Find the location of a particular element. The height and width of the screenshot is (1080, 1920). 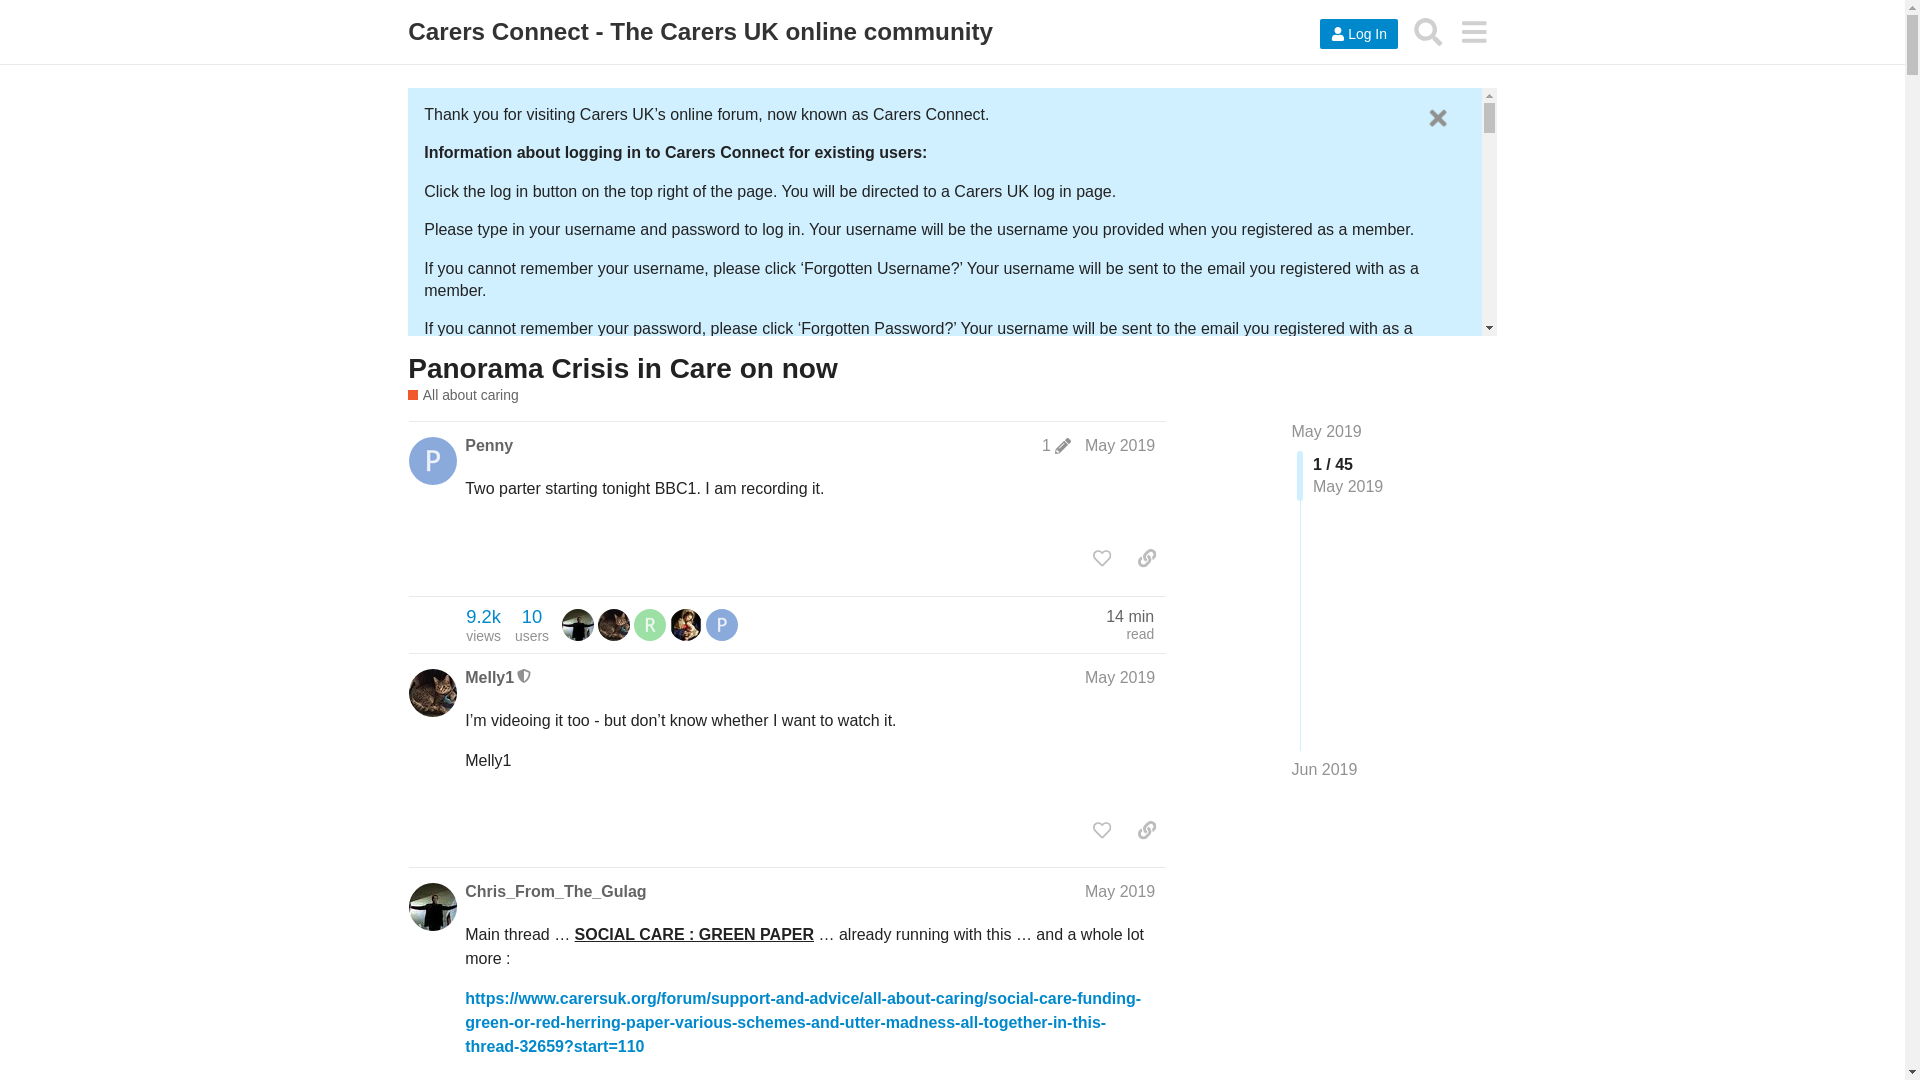

menu is located at coordinates (1473, 31).